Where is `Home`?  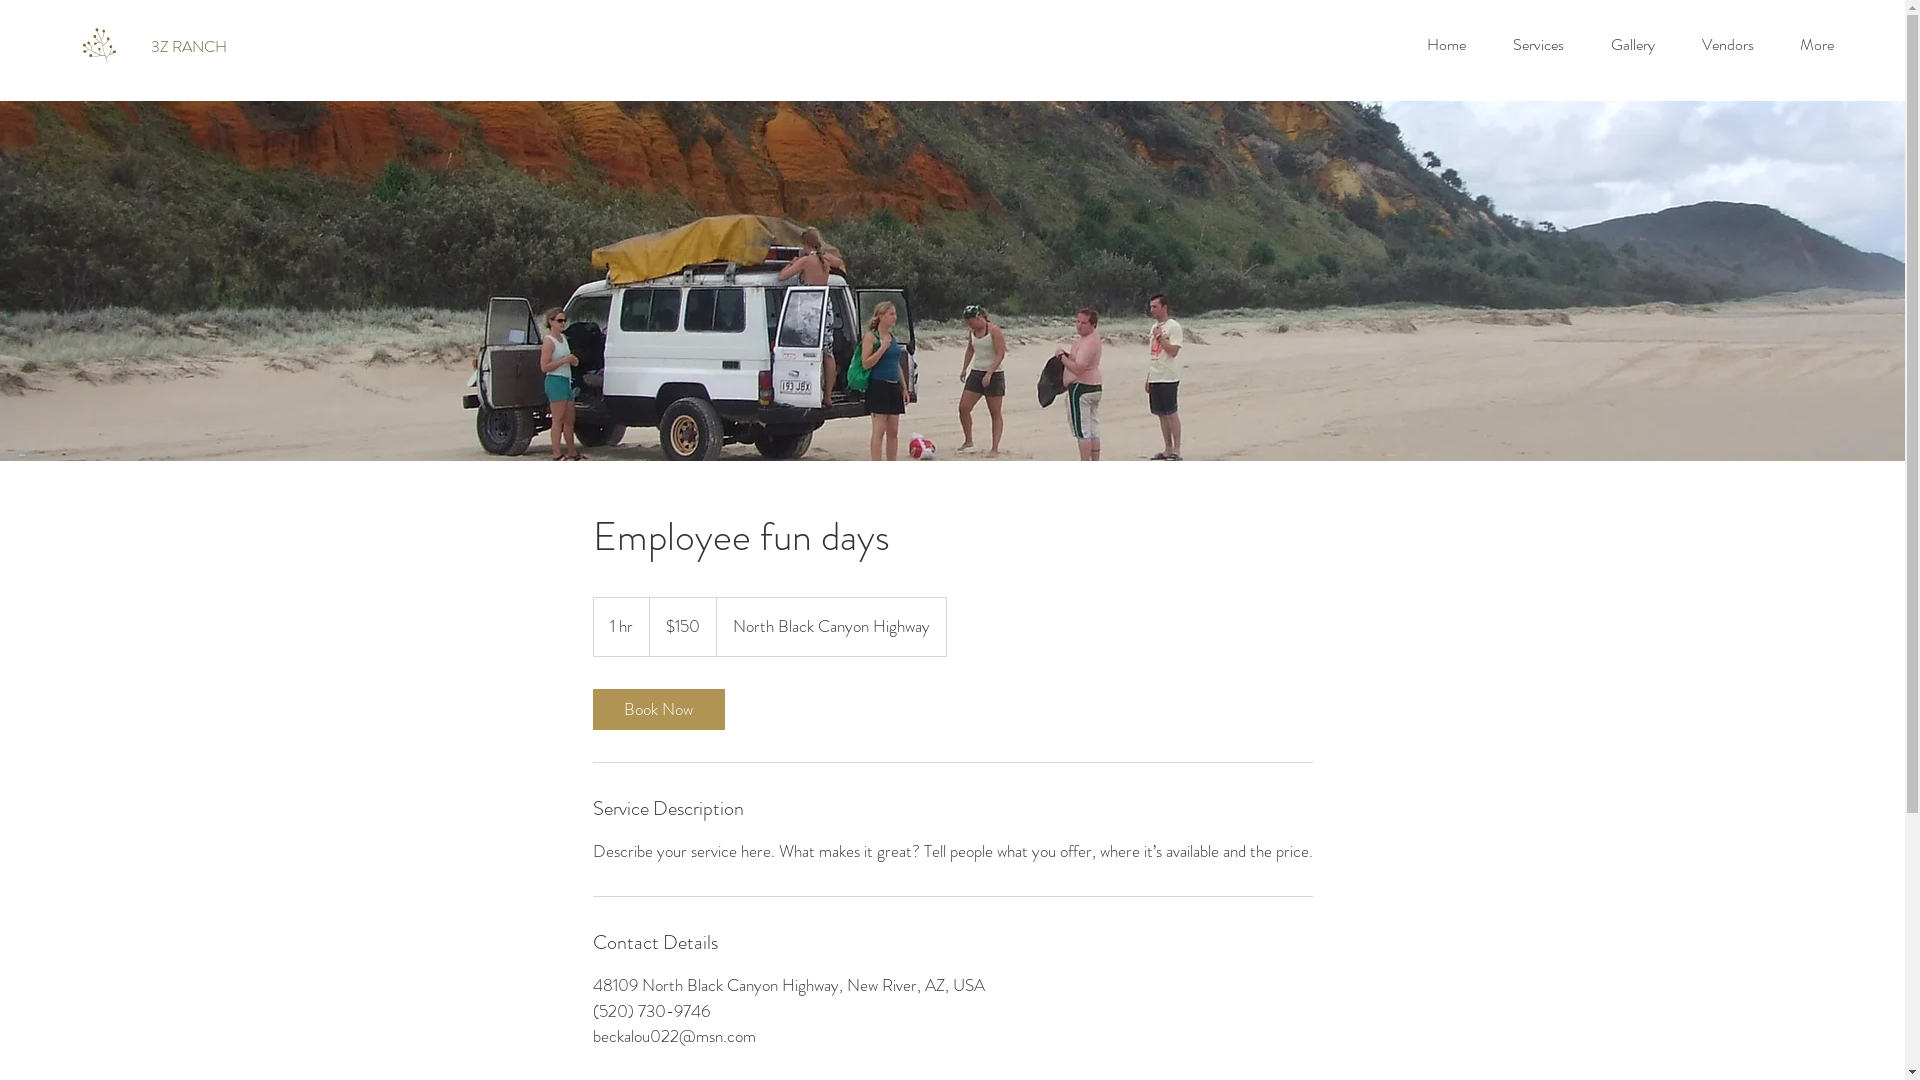 Home is located at coordinates (1446, 45).